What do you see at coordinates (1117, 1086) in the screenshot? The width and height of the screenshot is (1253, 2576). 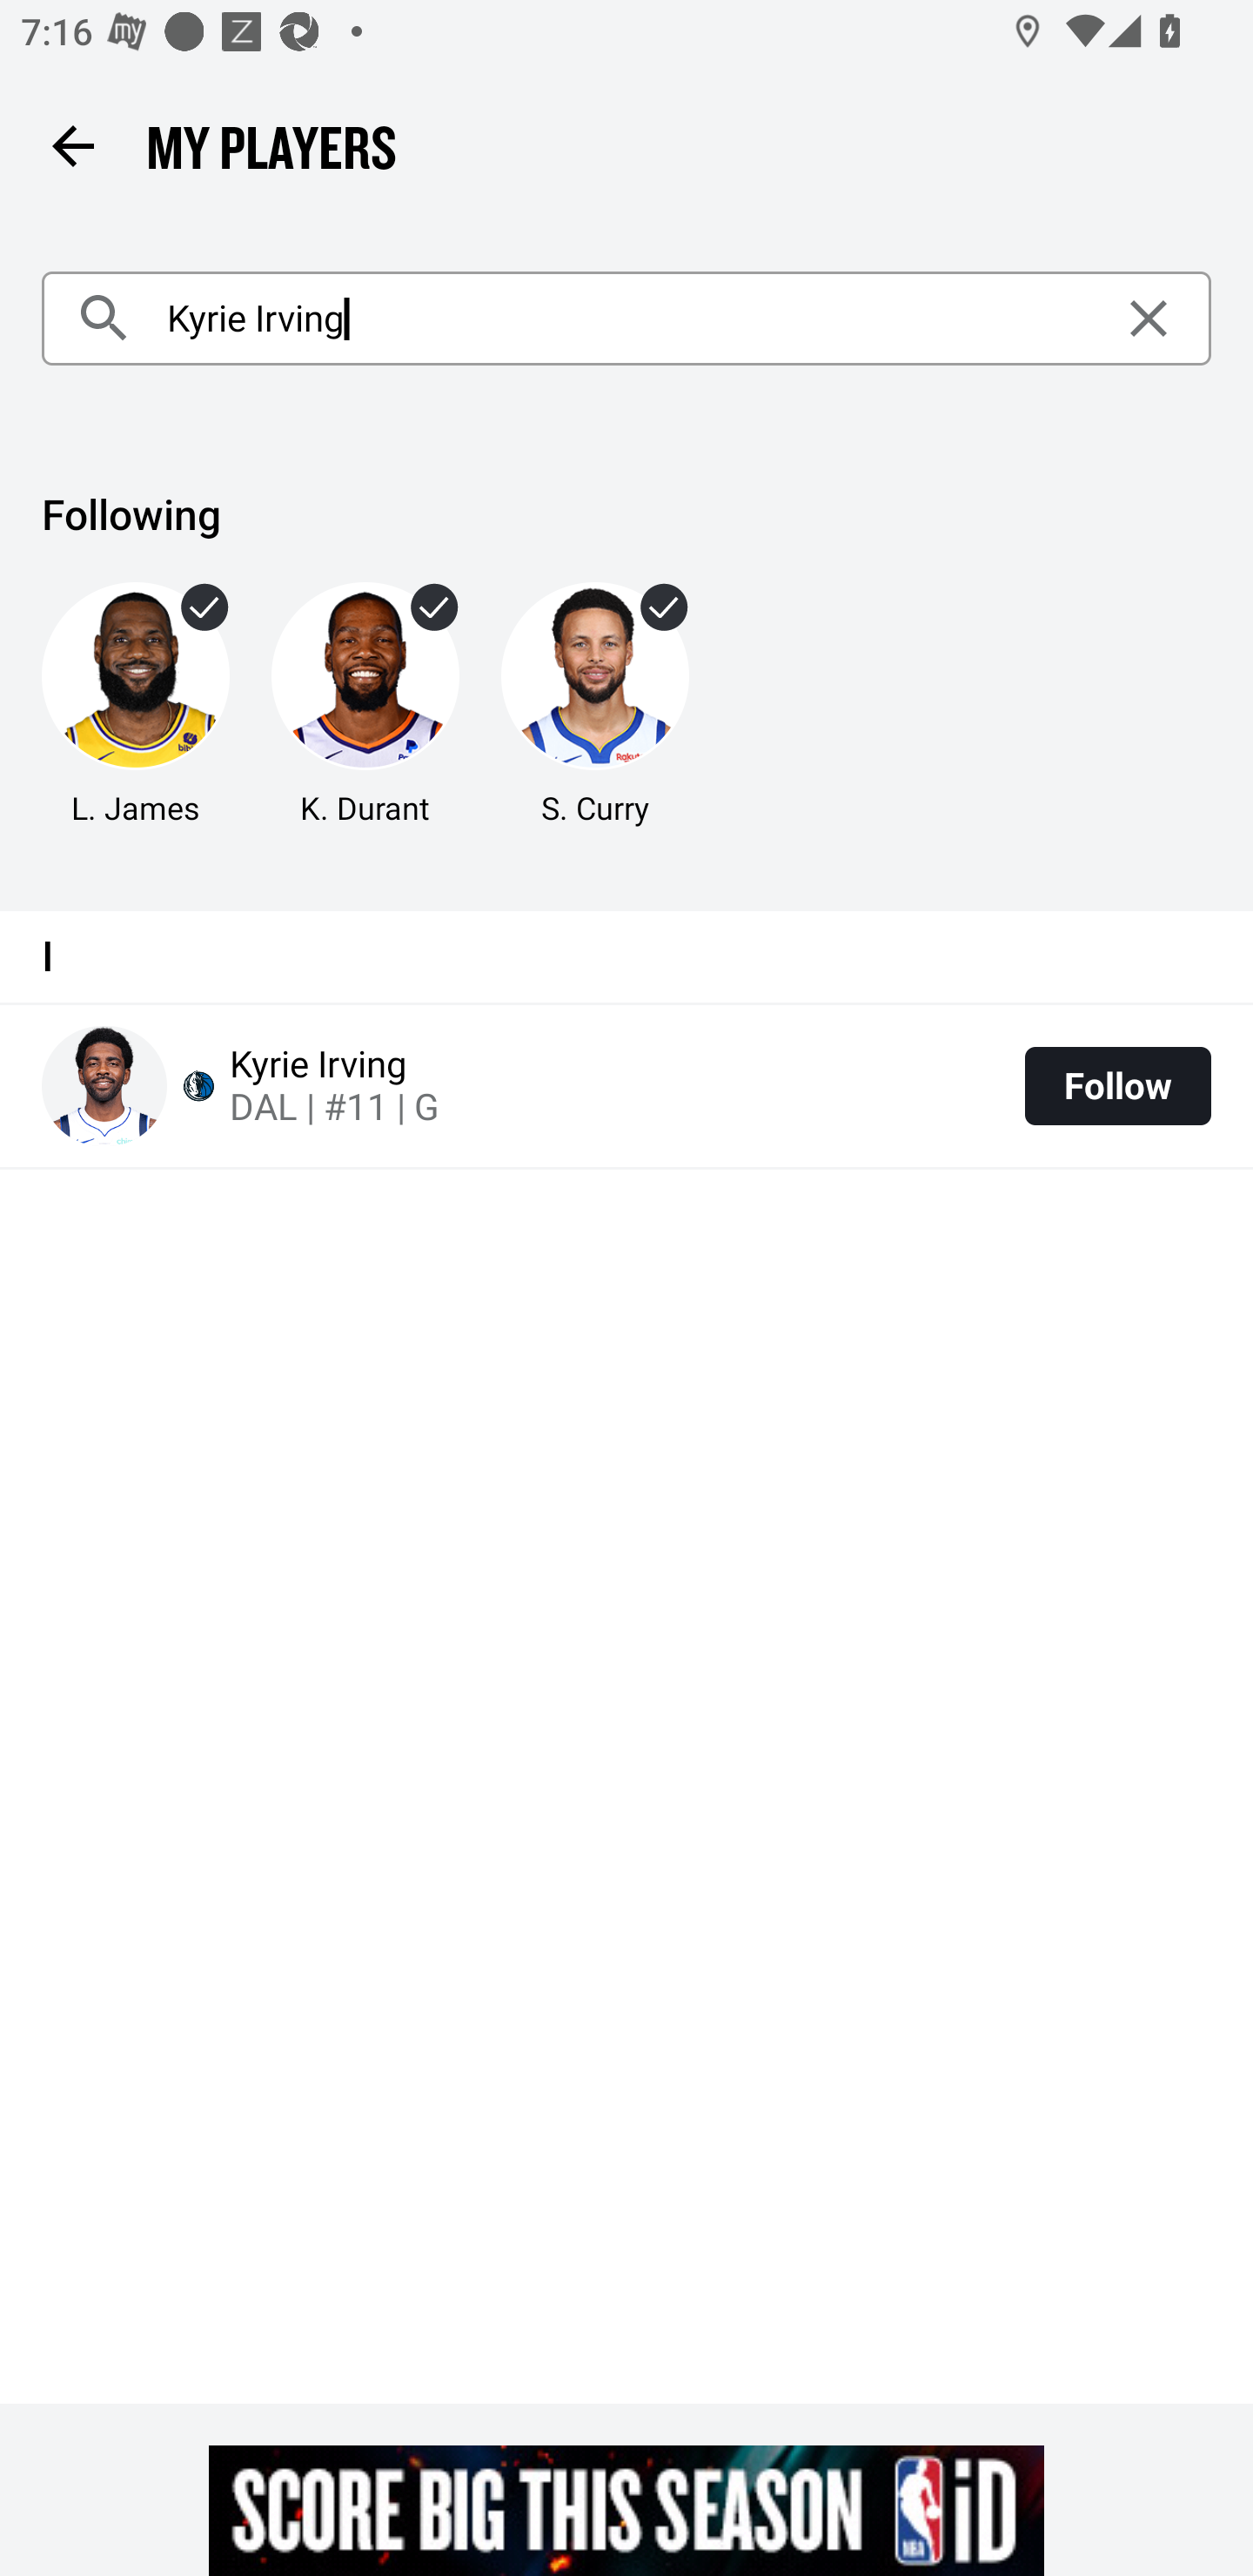 I see `Follow` at bounding box center [1117, 1086].